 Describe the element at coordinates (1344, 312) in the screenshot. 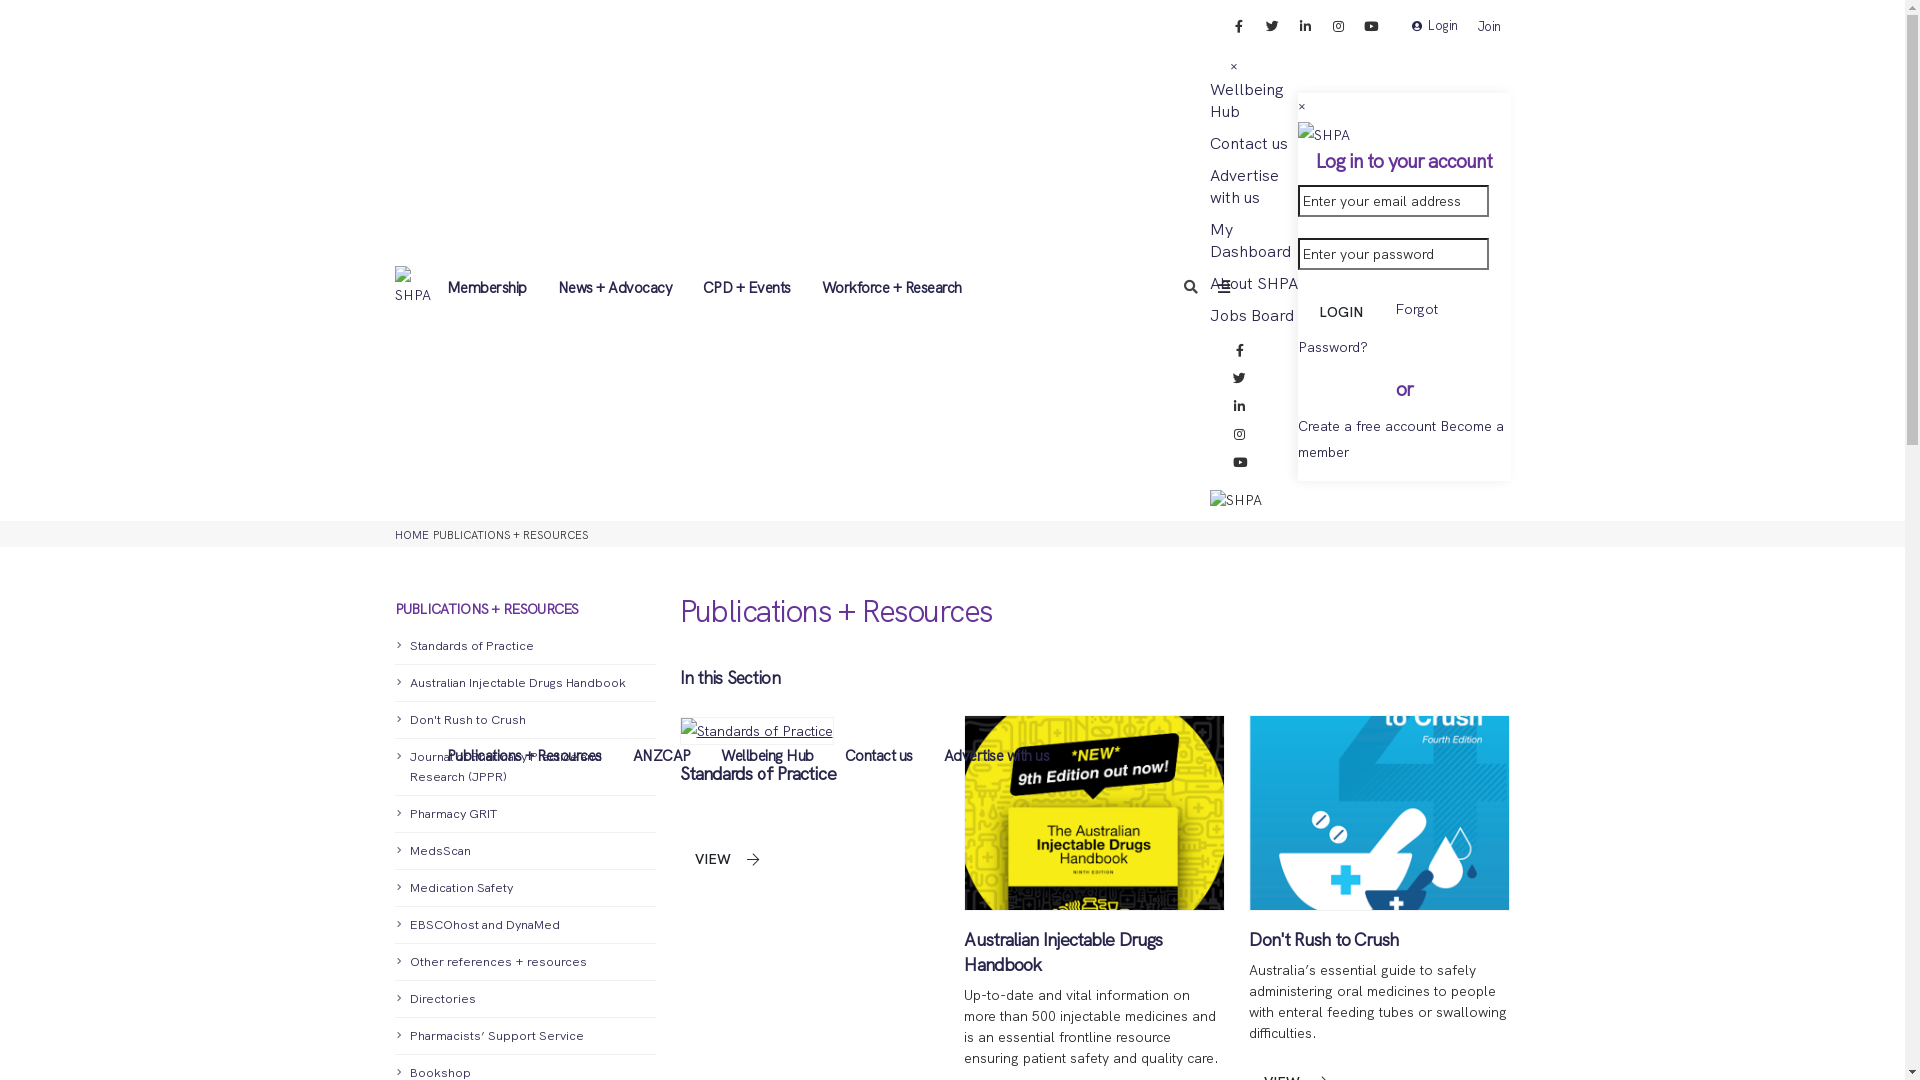

I see `LOGIN` at that location.